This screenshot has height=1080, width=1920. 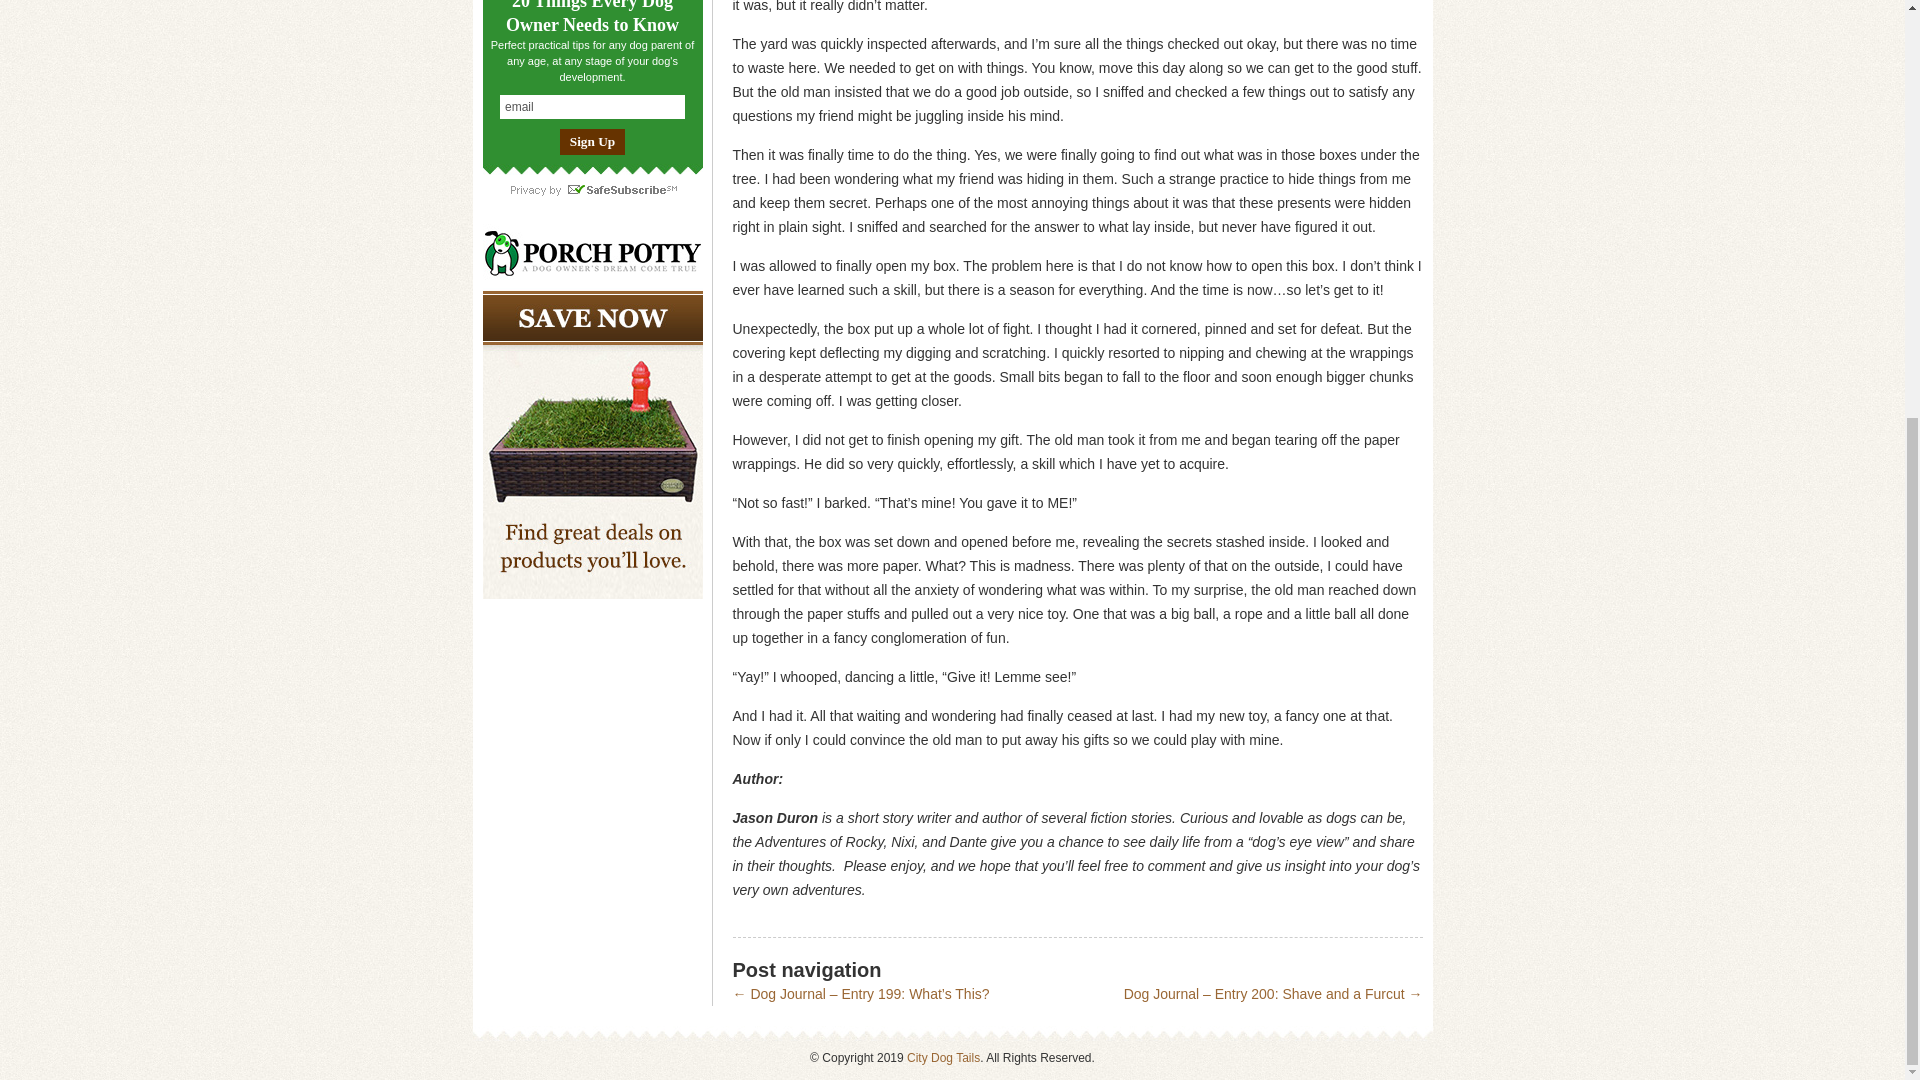 What do you see at coordinates (942, 1057) in the screenshot?
I see `City Dog Tails` at bounding box center [942, 1057].